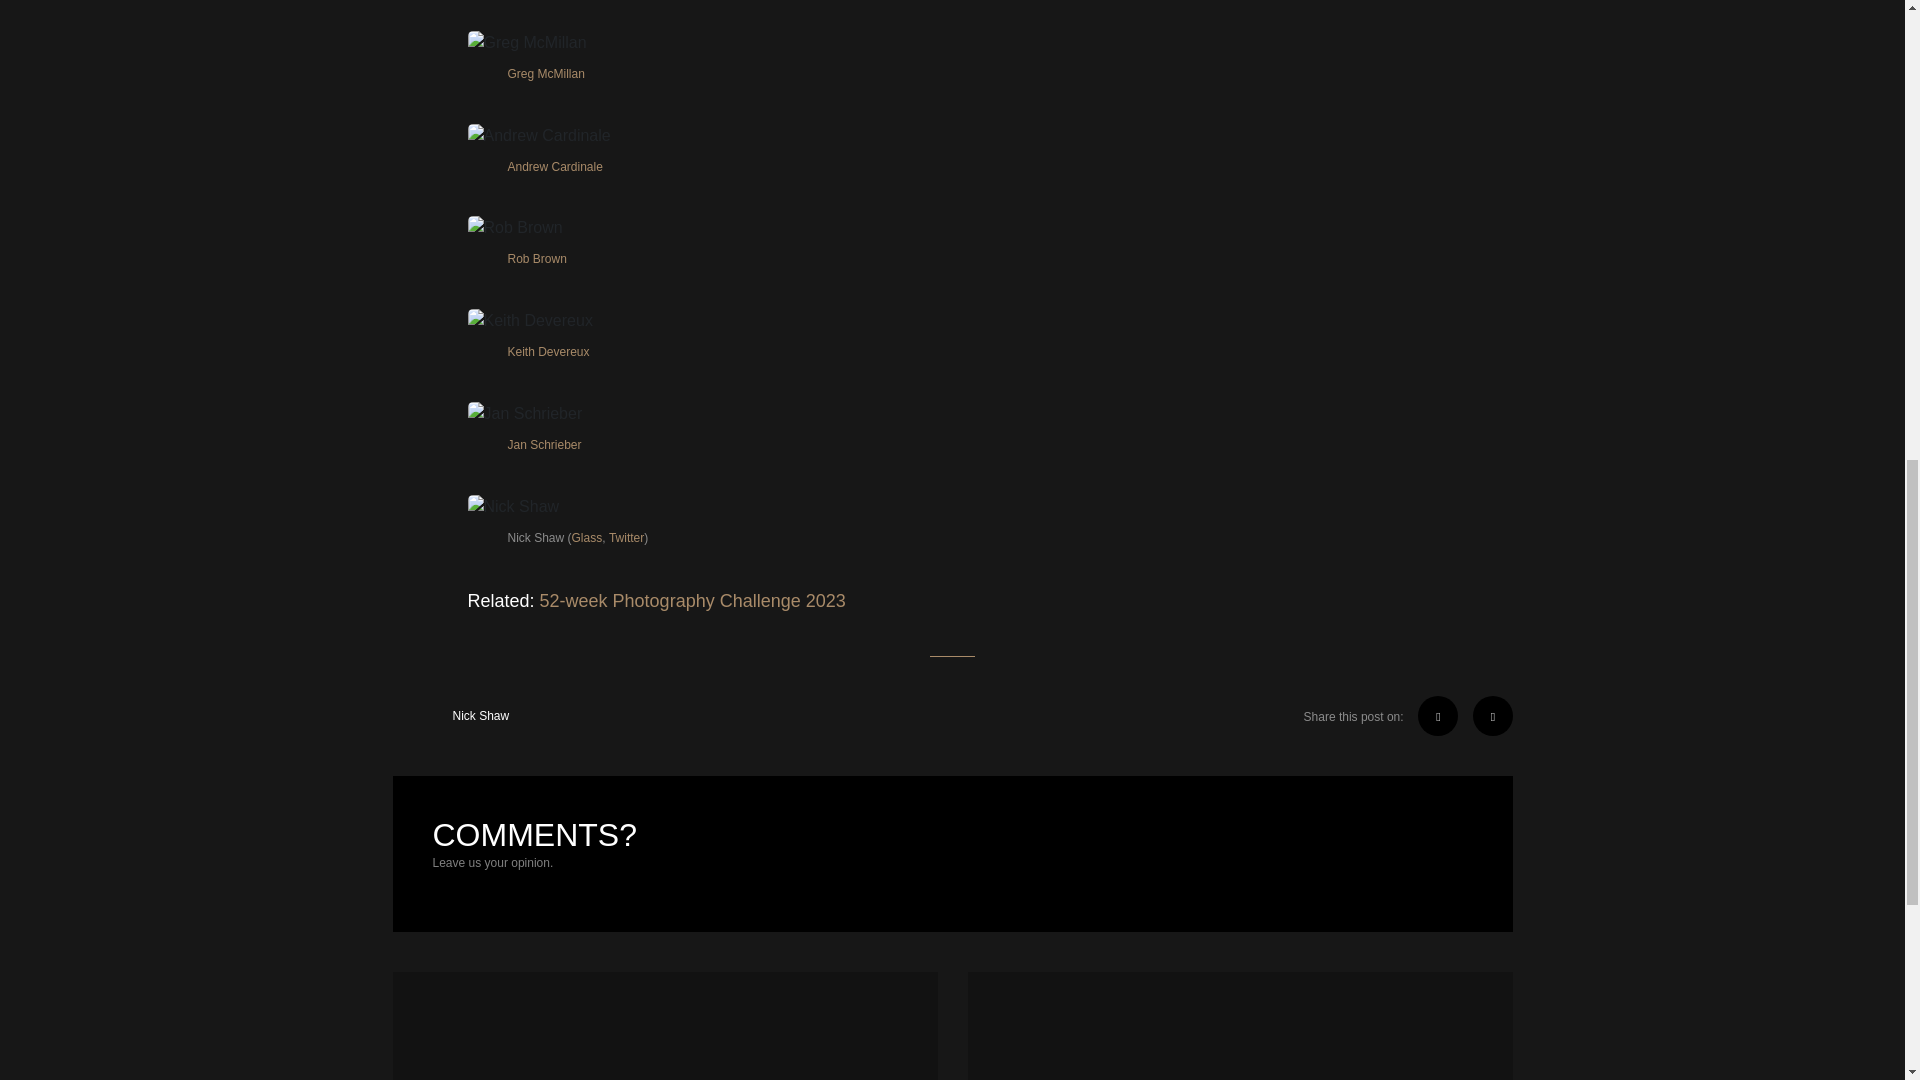 The width and height of the screenshot is (1920, 1080). I want to click on Twitter, so click(626, 538).